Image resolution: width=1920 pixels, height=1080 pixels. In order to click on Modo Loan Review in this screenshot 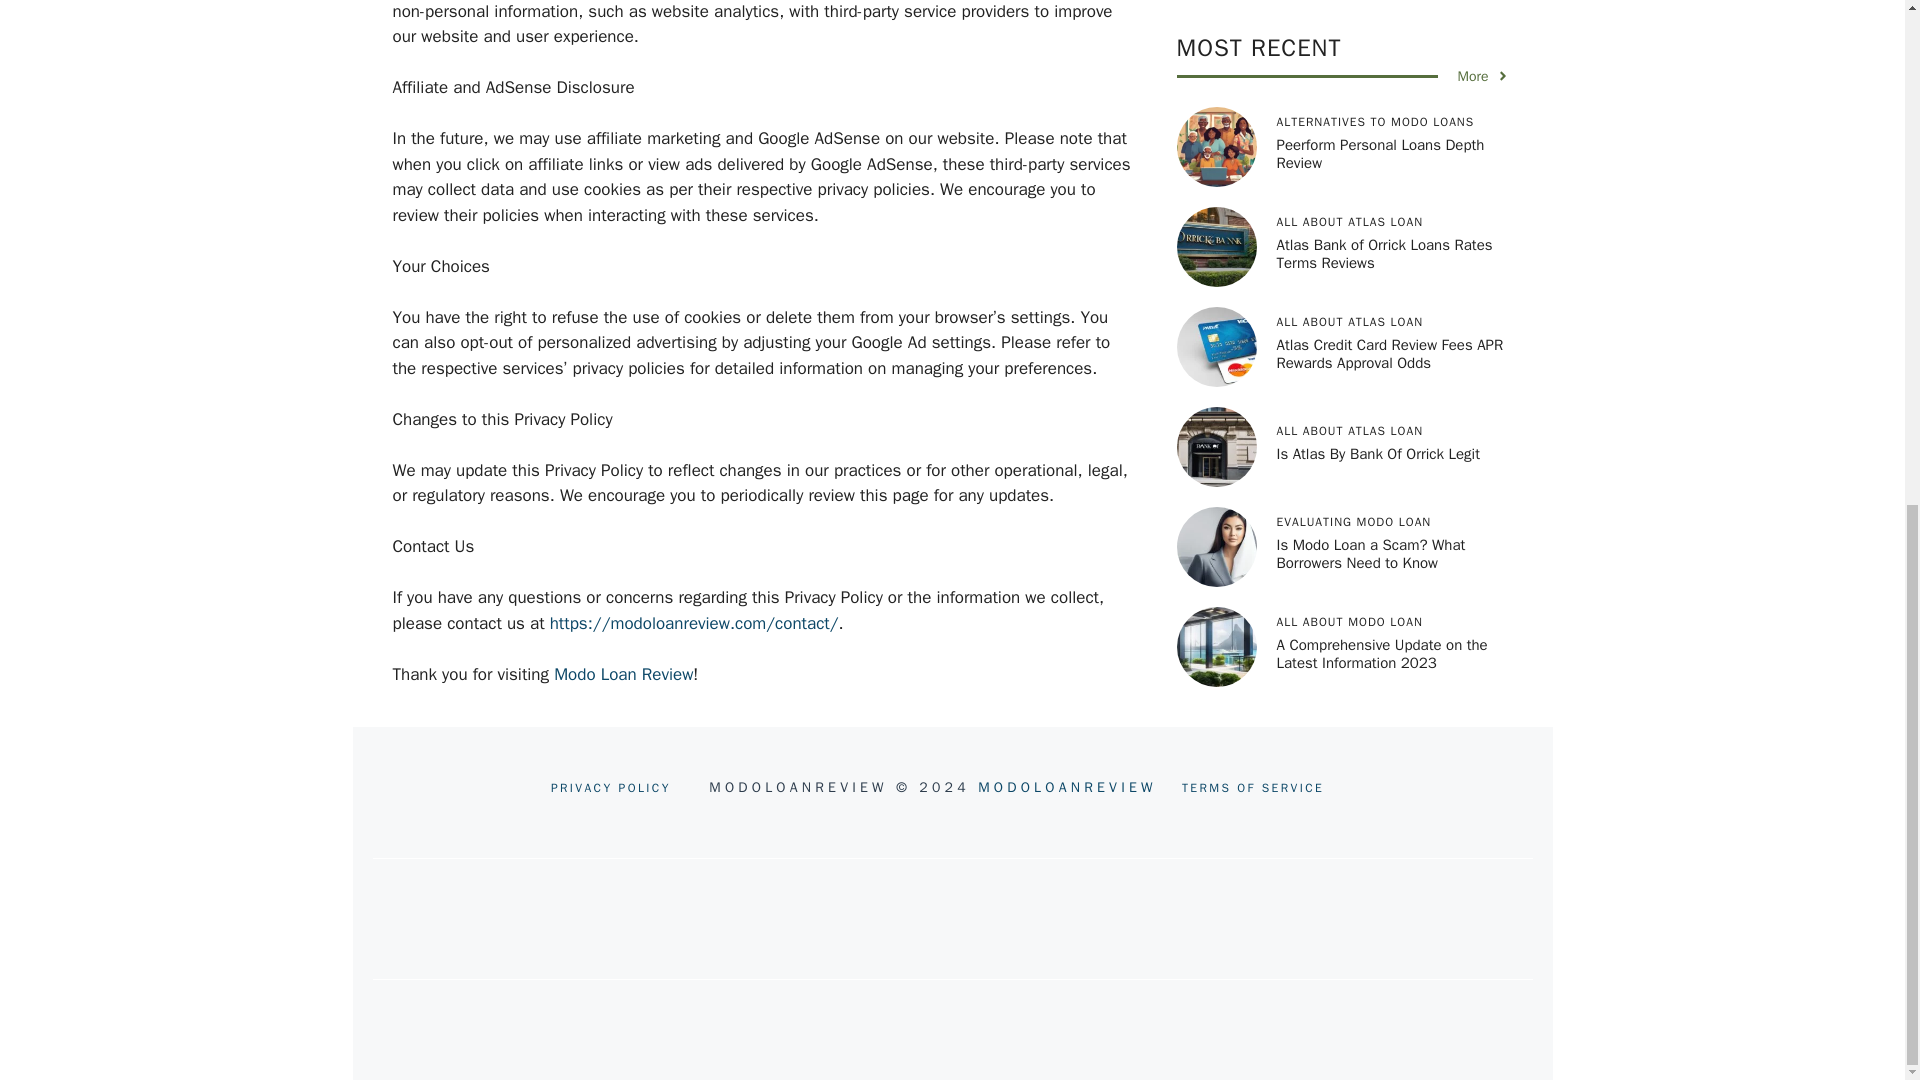, I will do `click(624, 674)`.